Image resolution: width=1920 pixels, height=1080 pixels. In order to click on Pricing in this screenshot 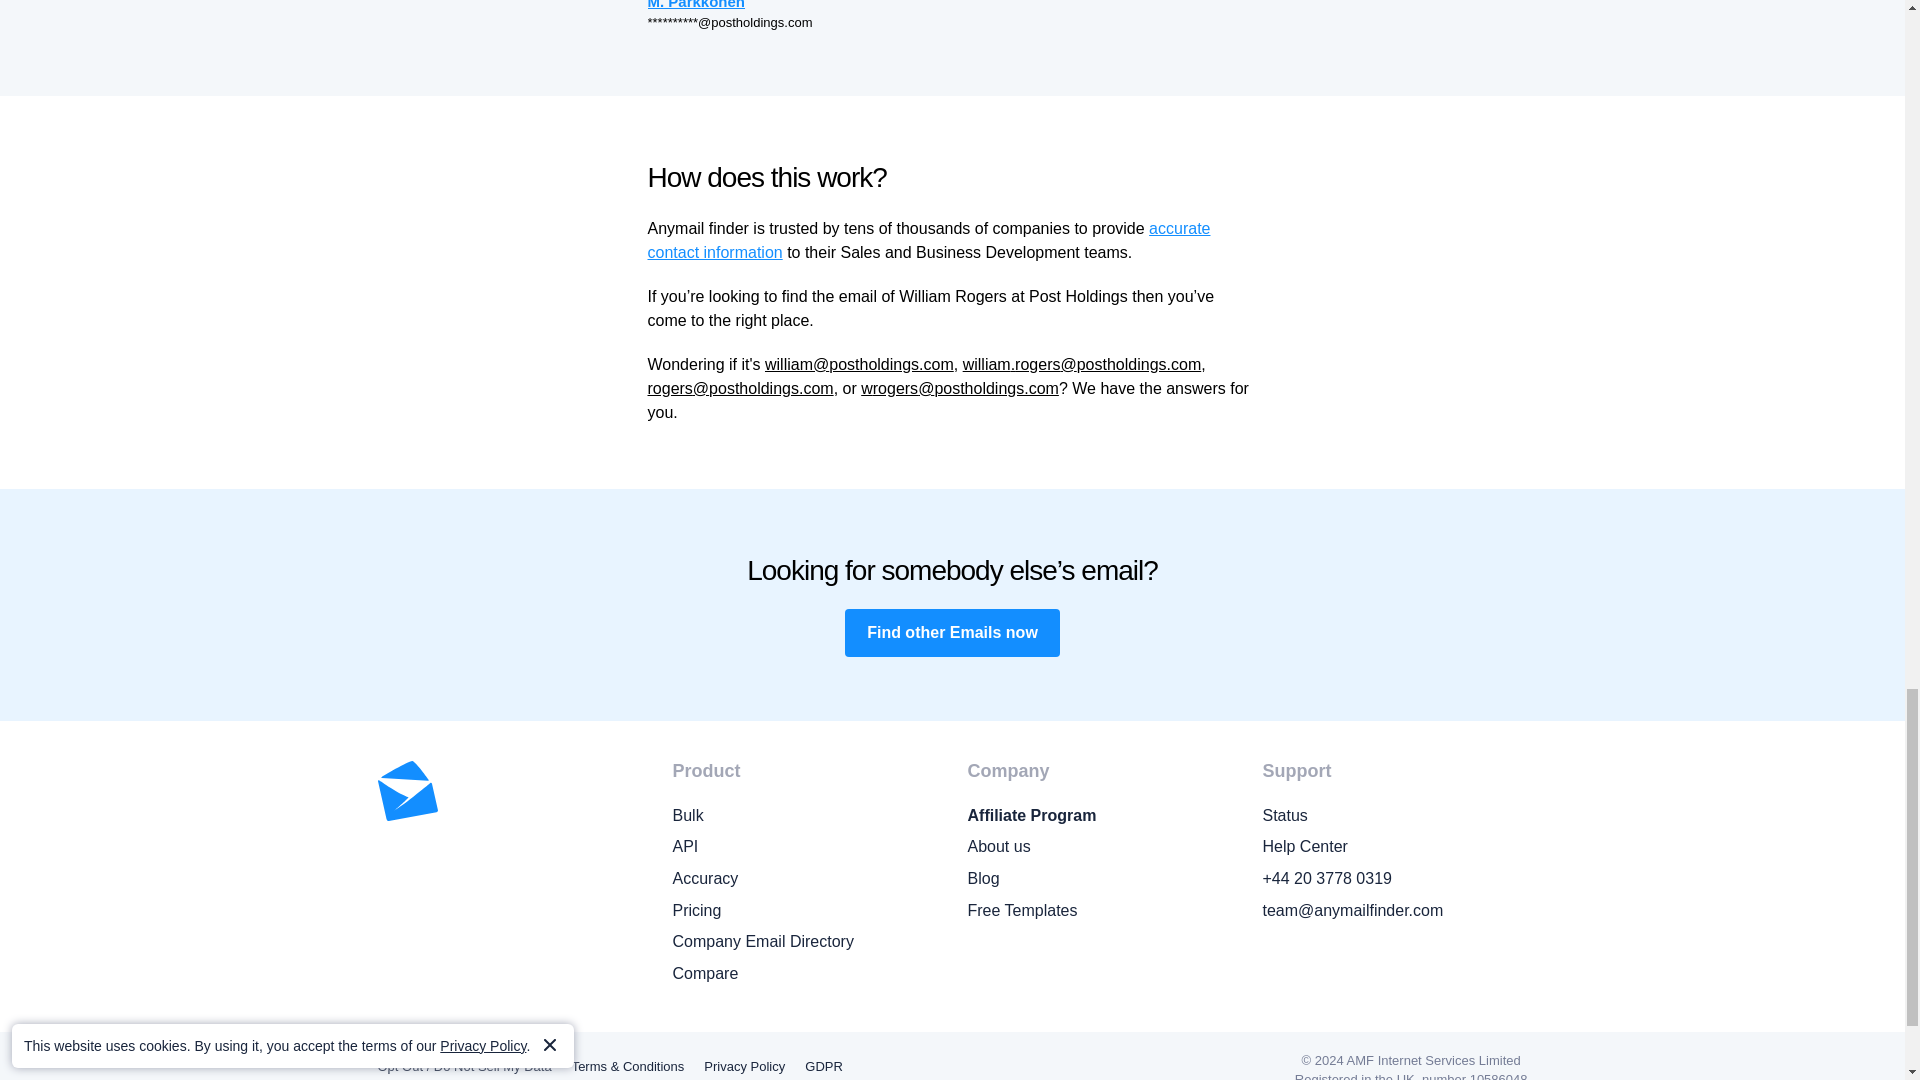, I will do `click(804, 910)`.